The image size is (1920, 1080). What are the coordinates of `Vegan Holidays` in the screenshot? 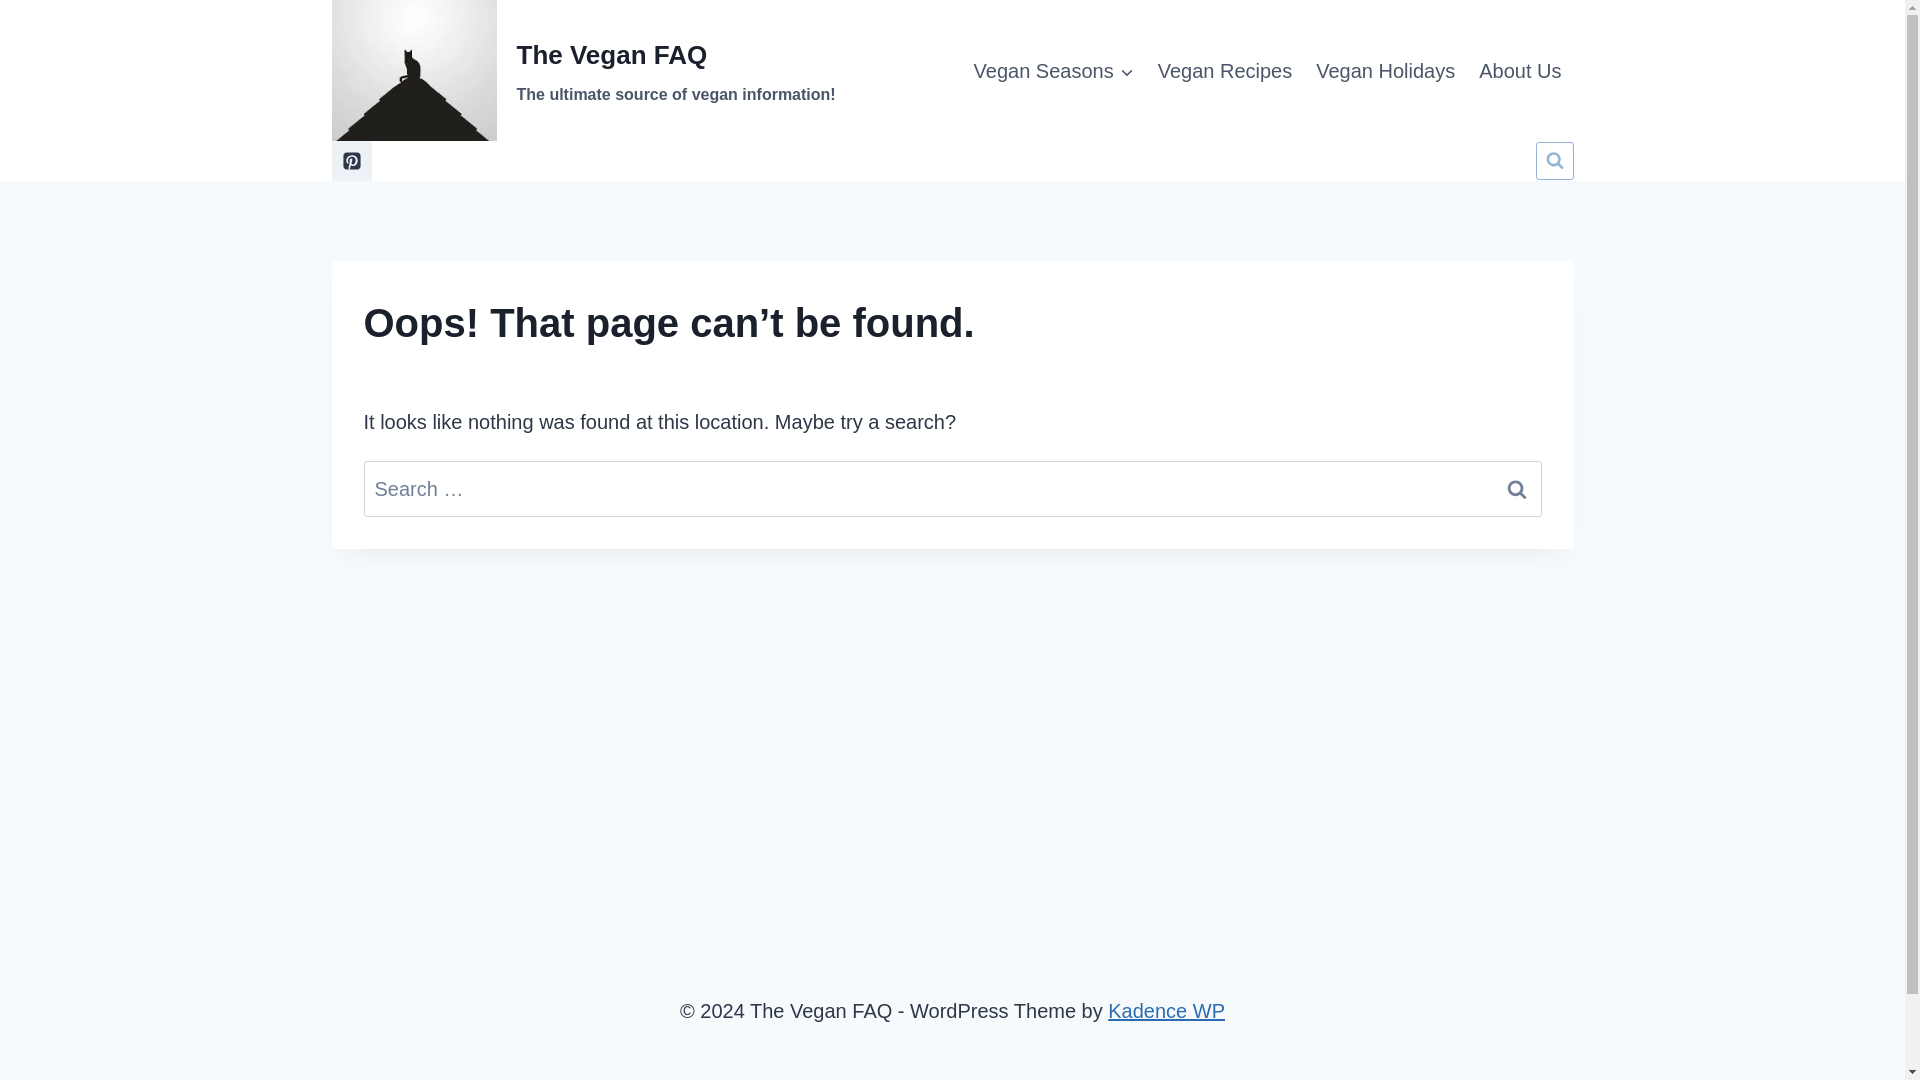 It's located at (1054, 70).